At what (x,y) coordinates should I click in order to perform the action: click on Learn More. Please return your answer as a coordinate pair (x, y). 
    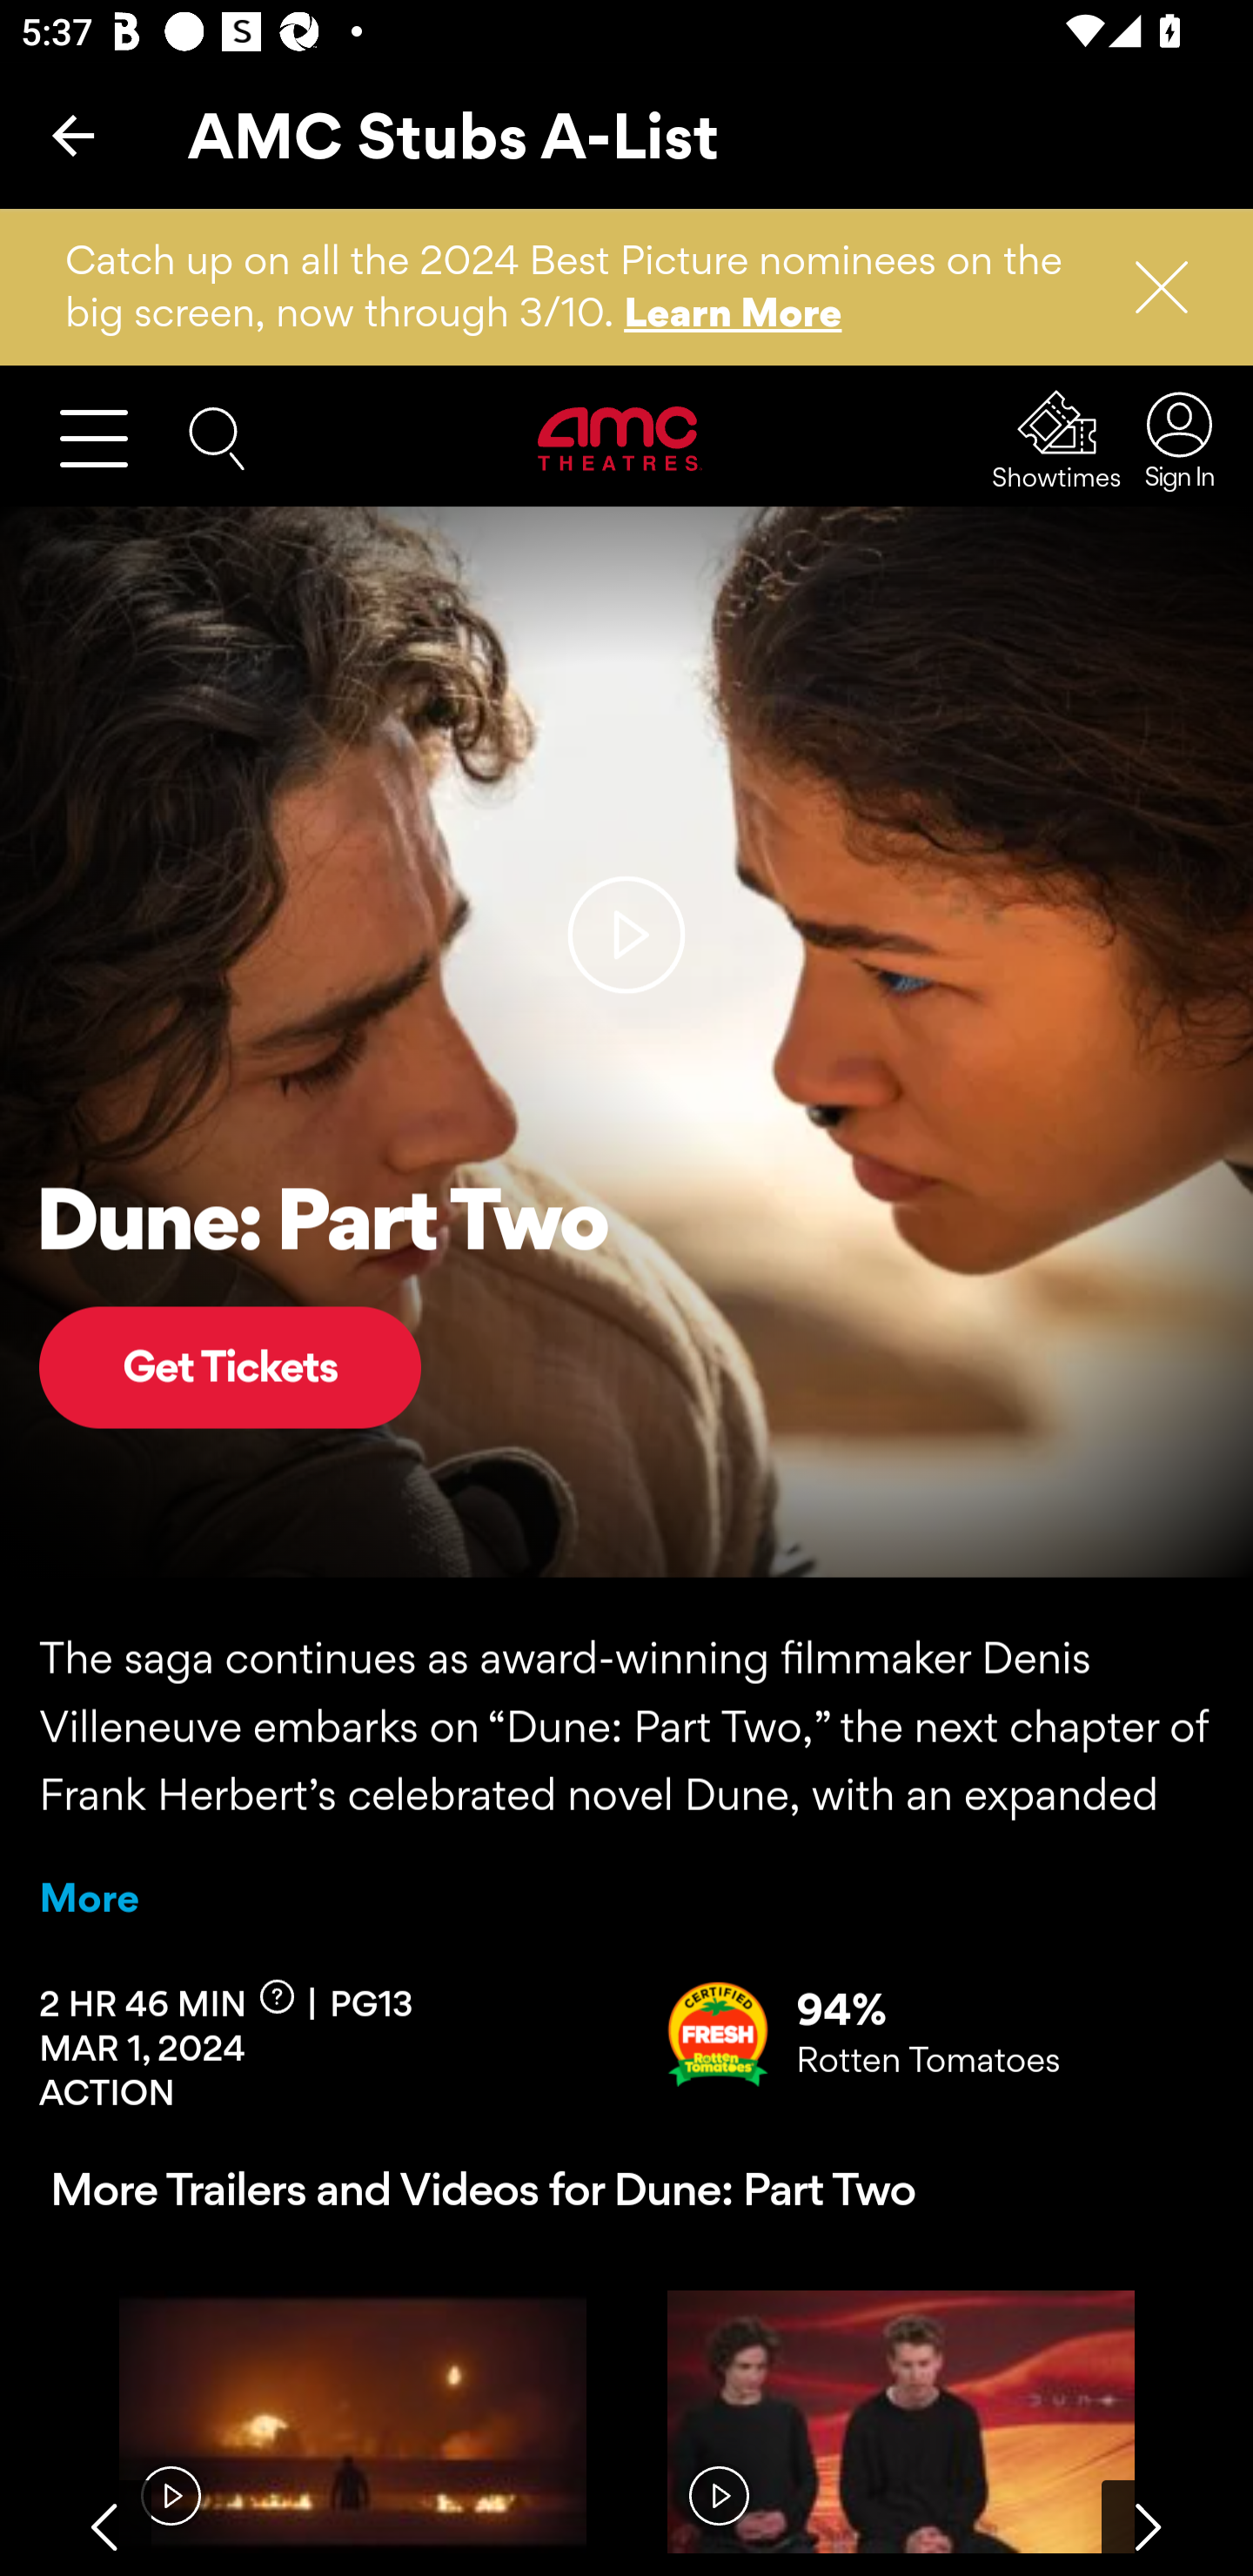
    Looking at the image, I should click on (734, 312).